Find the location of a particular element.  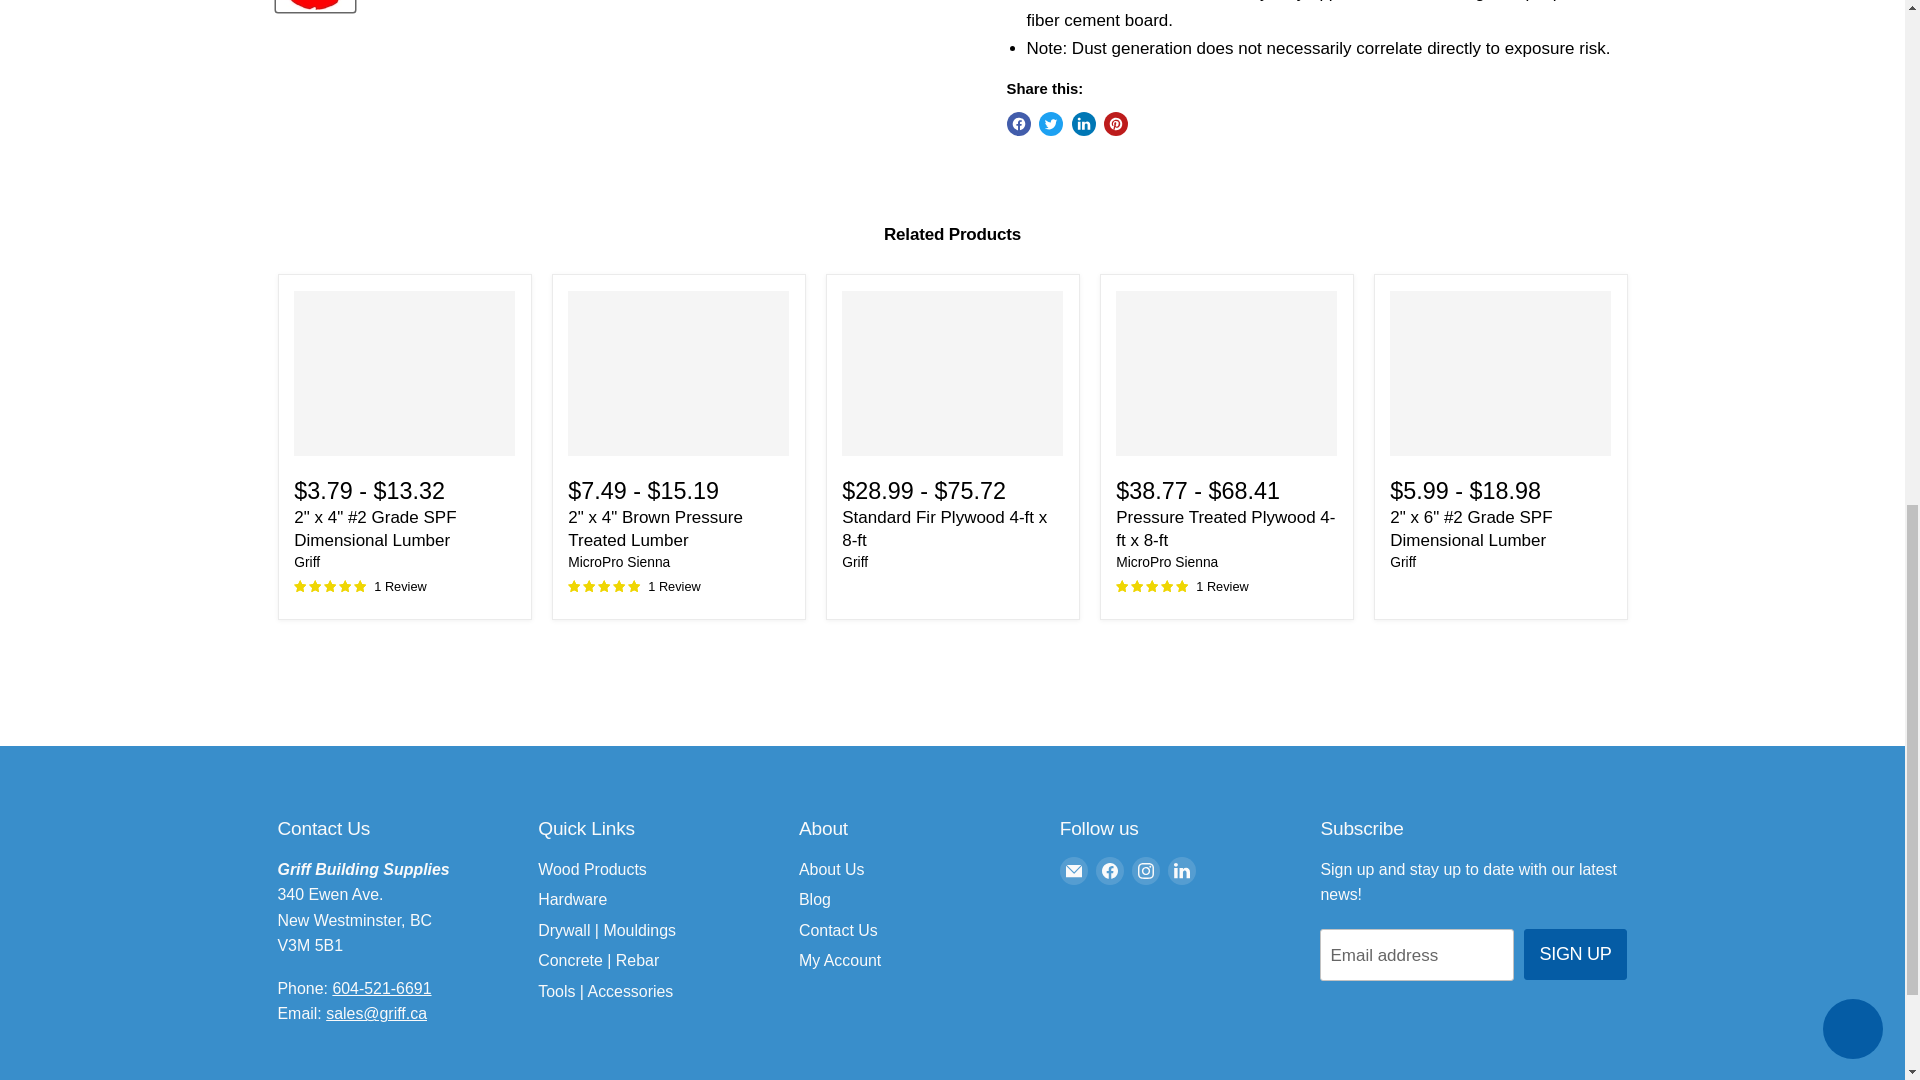

Instagram is located at coordinates (1146, 870).